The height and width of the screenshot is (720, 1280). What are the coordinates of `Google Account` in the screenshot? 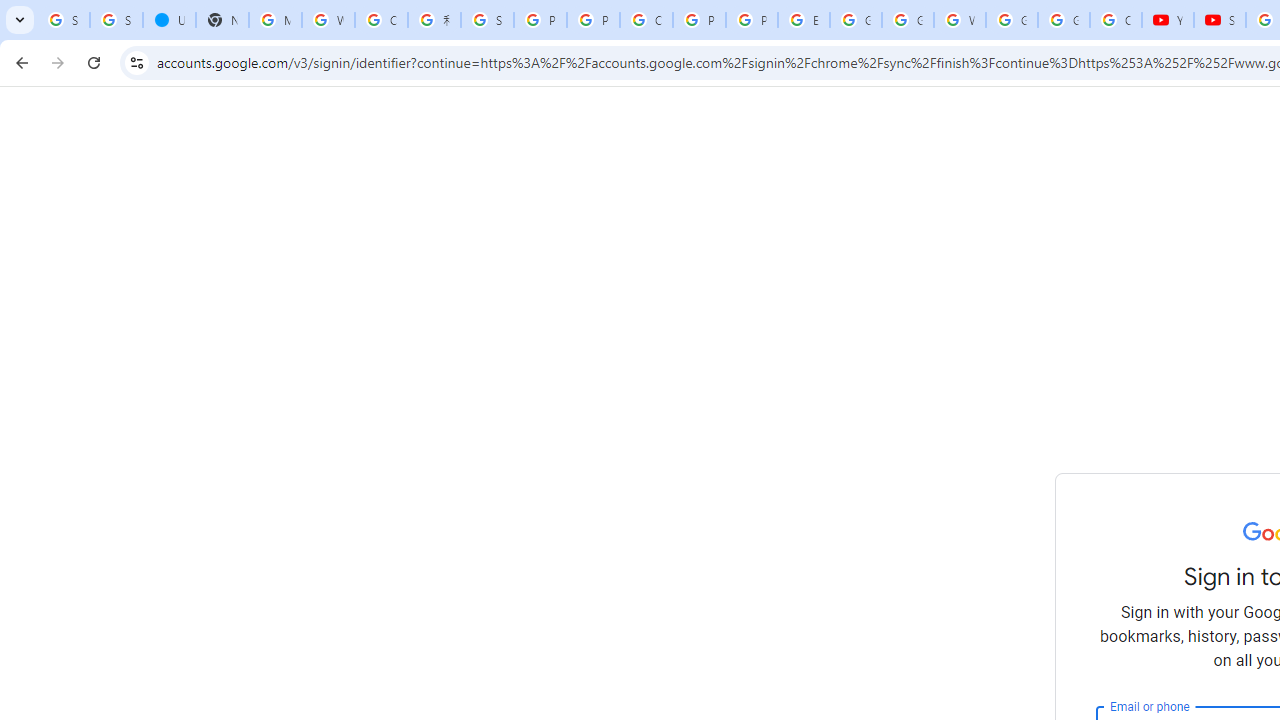 It's located at (1064, 20).